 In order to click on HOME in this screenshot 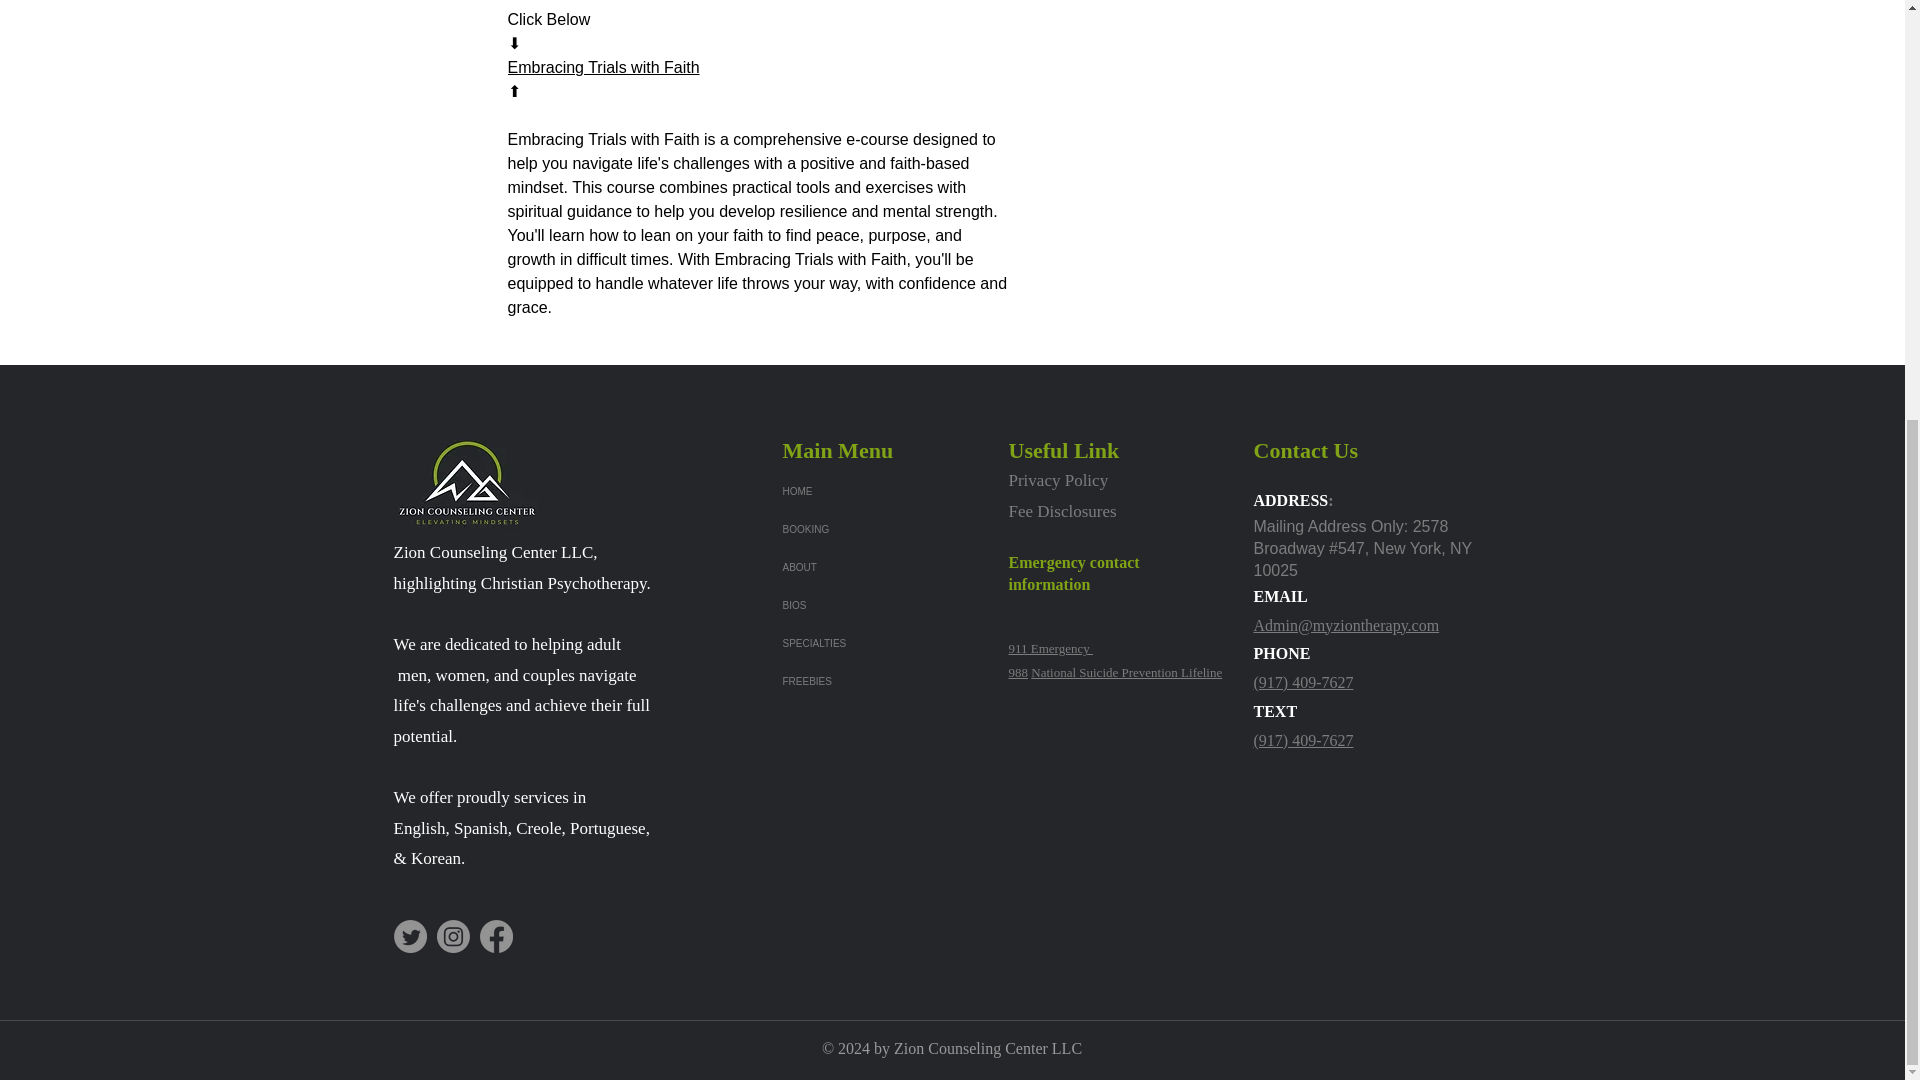, I will do `click(852, 492)`.